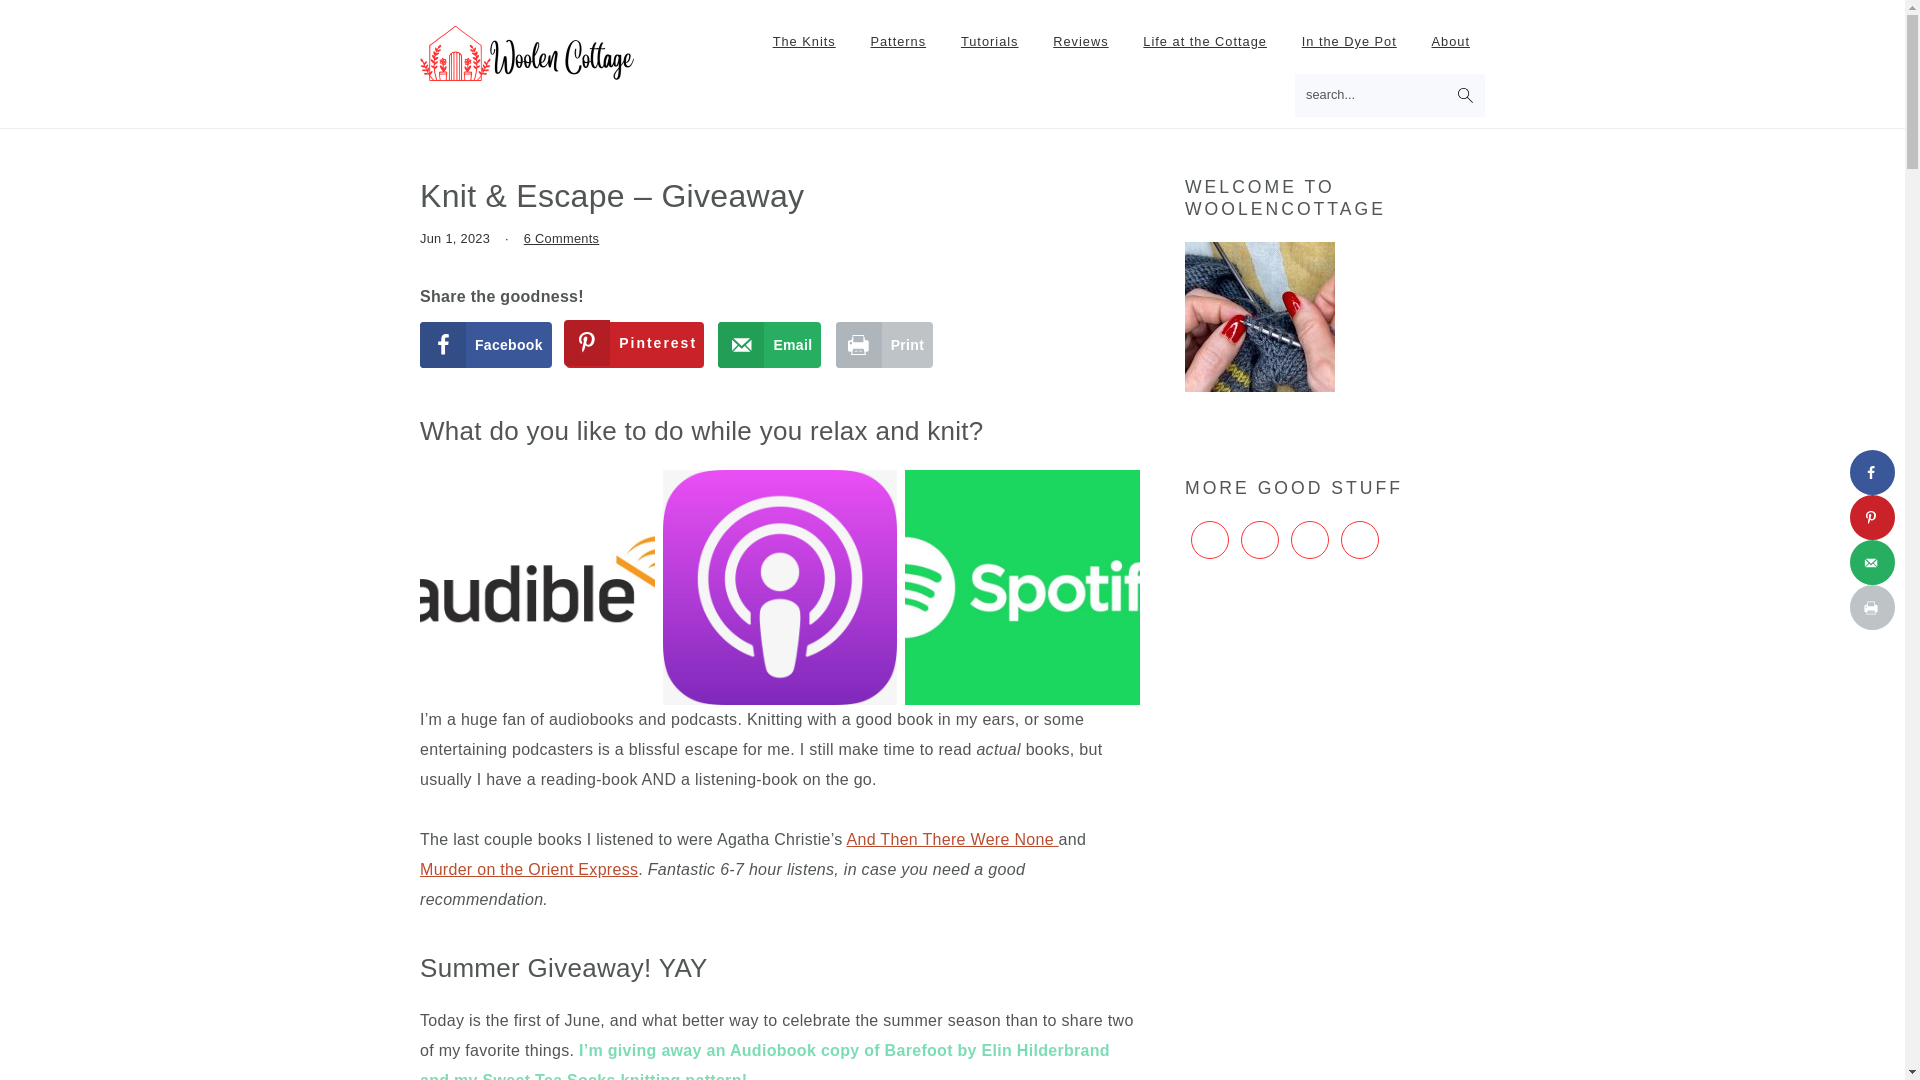 The image size is (1920, 1080). Describe the element at coordinates (1205, 42) in the screenshot. I see `Life at the Cottage` at that location.